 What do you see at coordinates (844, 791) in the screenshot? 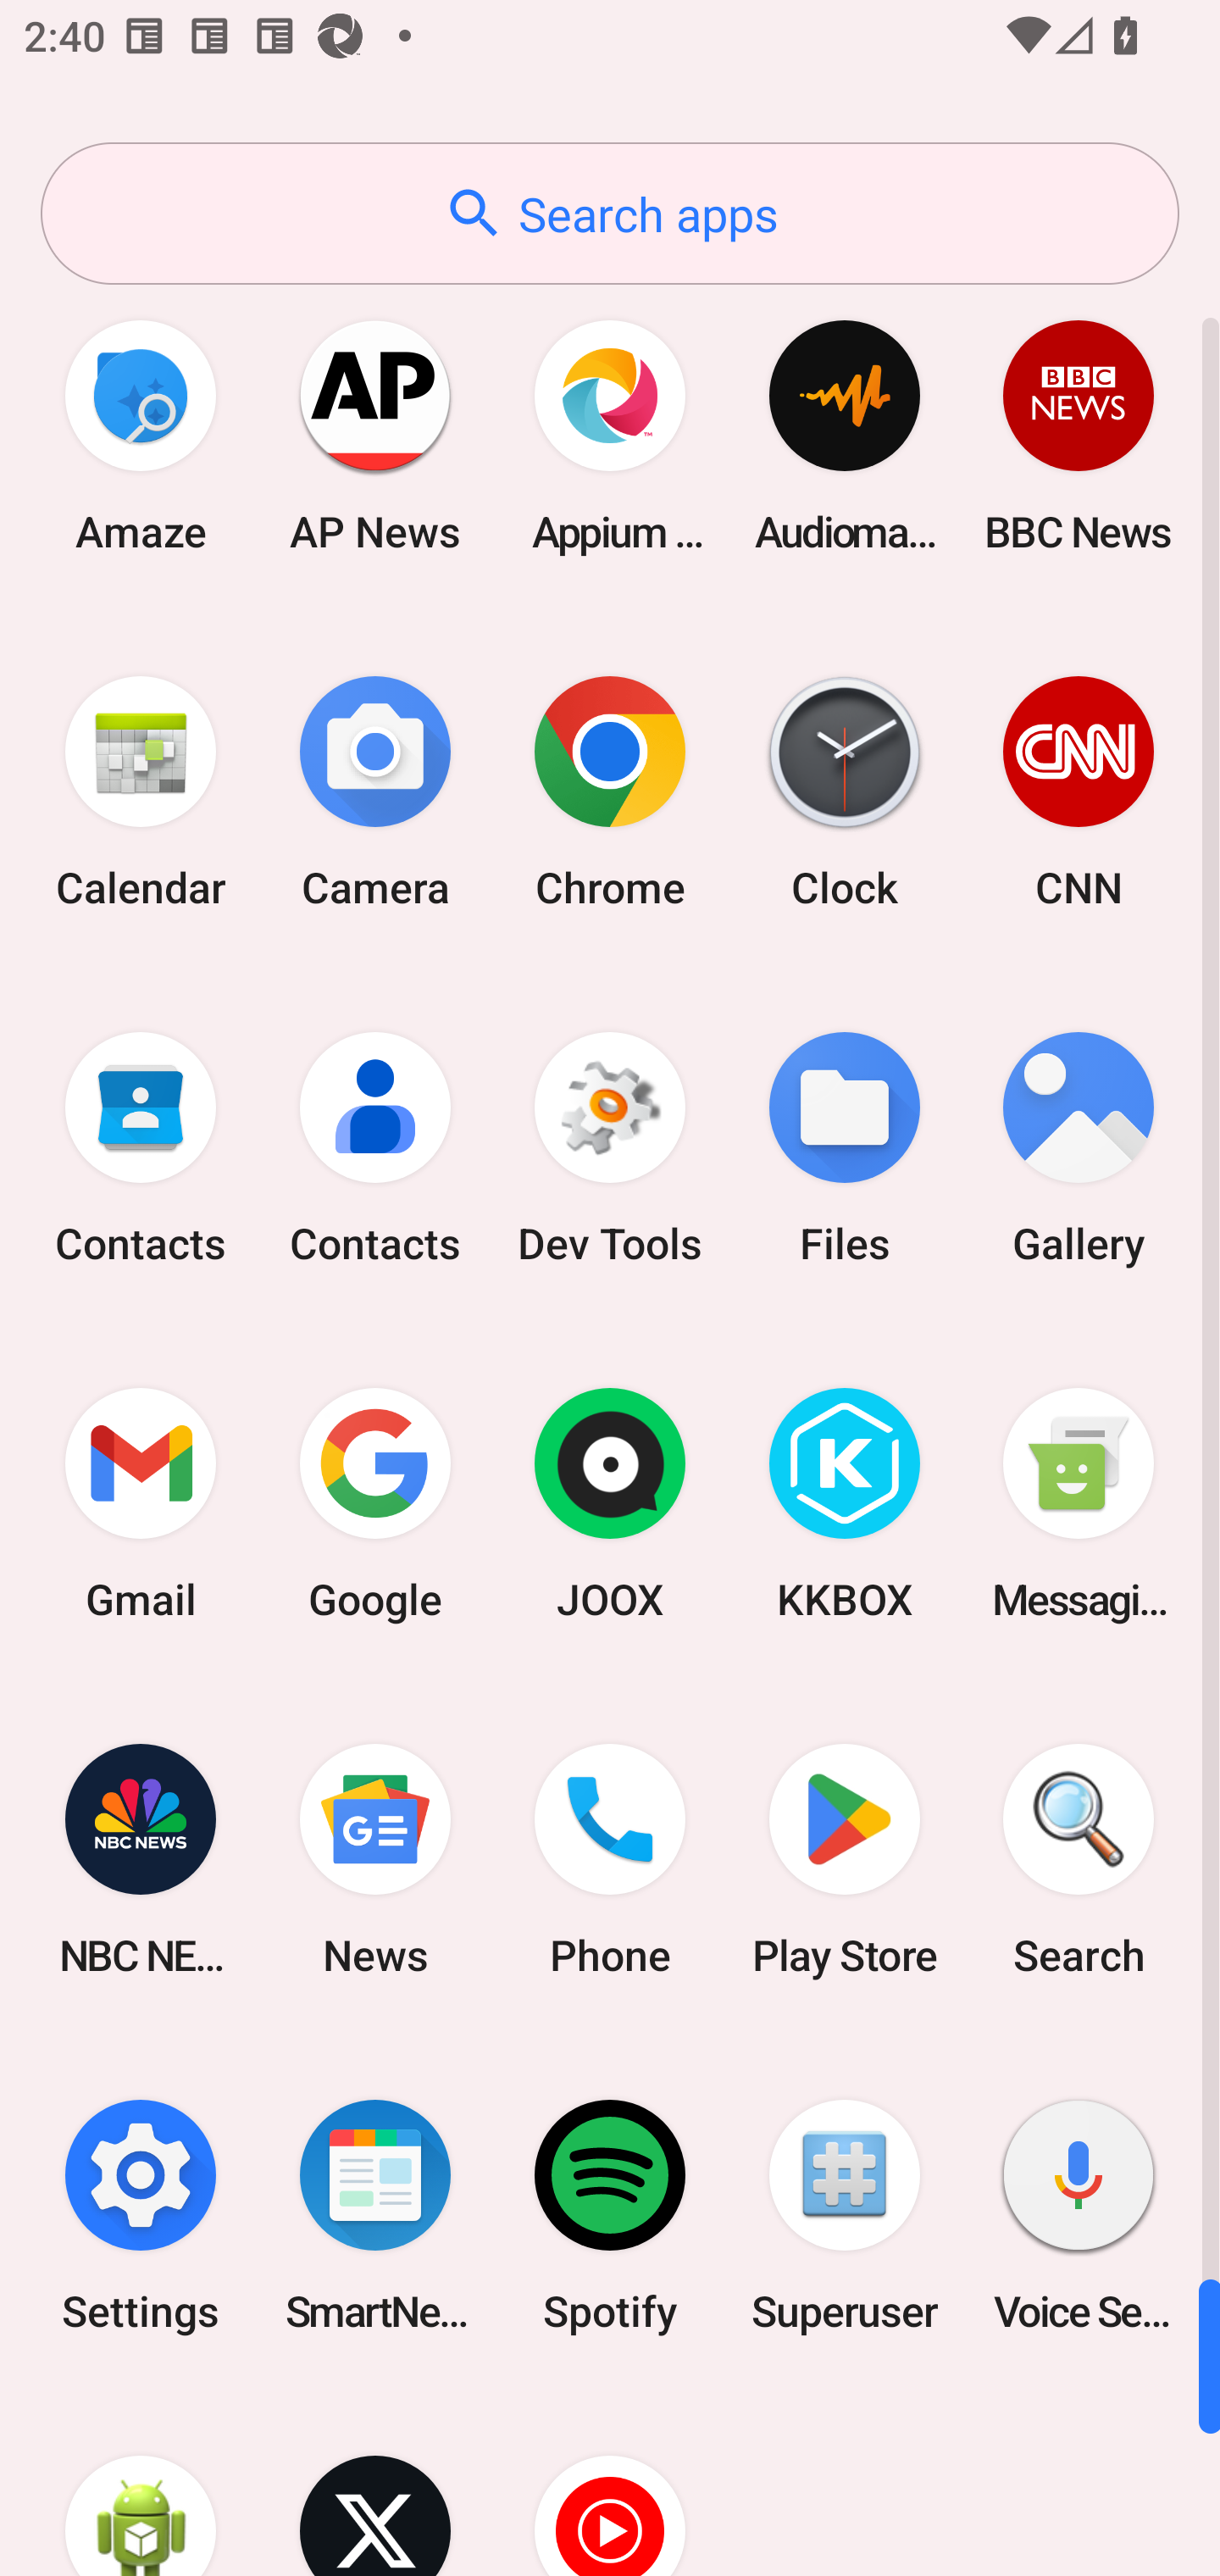
I see `Clock` at bounding box center [844, 791].